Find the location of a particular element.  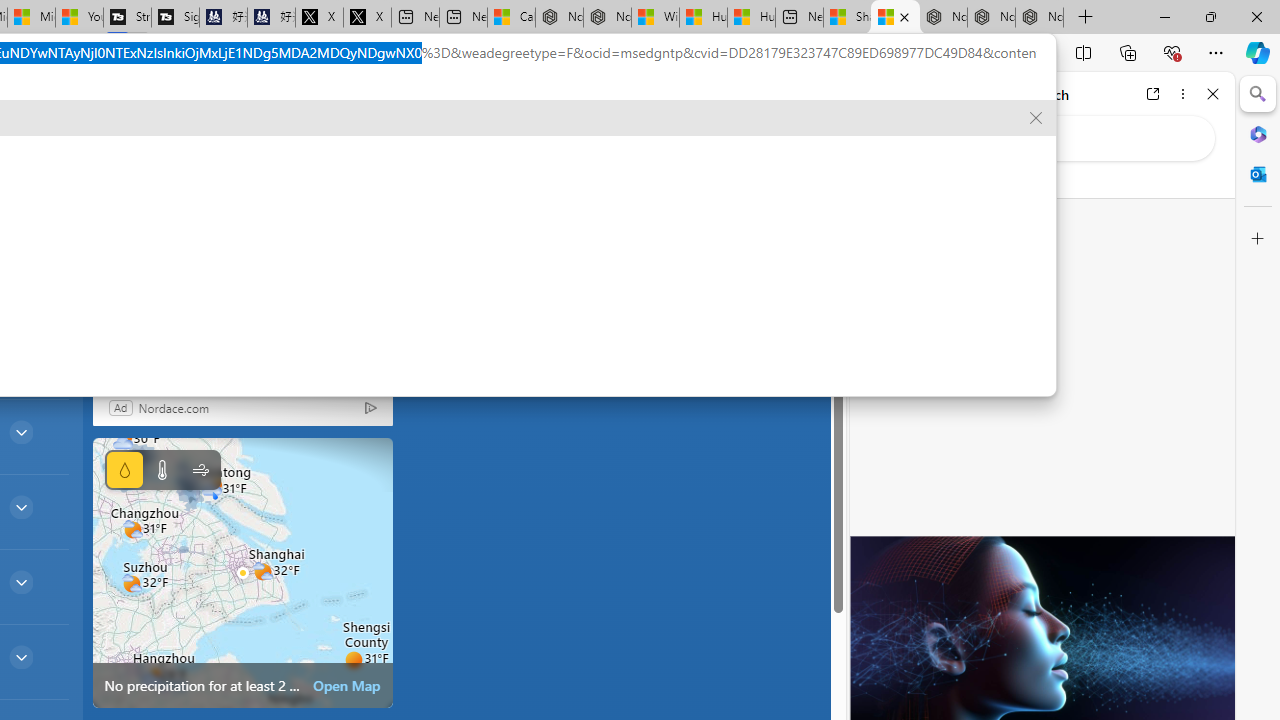

common/carouselChevron is located at coordinates (323, 214).